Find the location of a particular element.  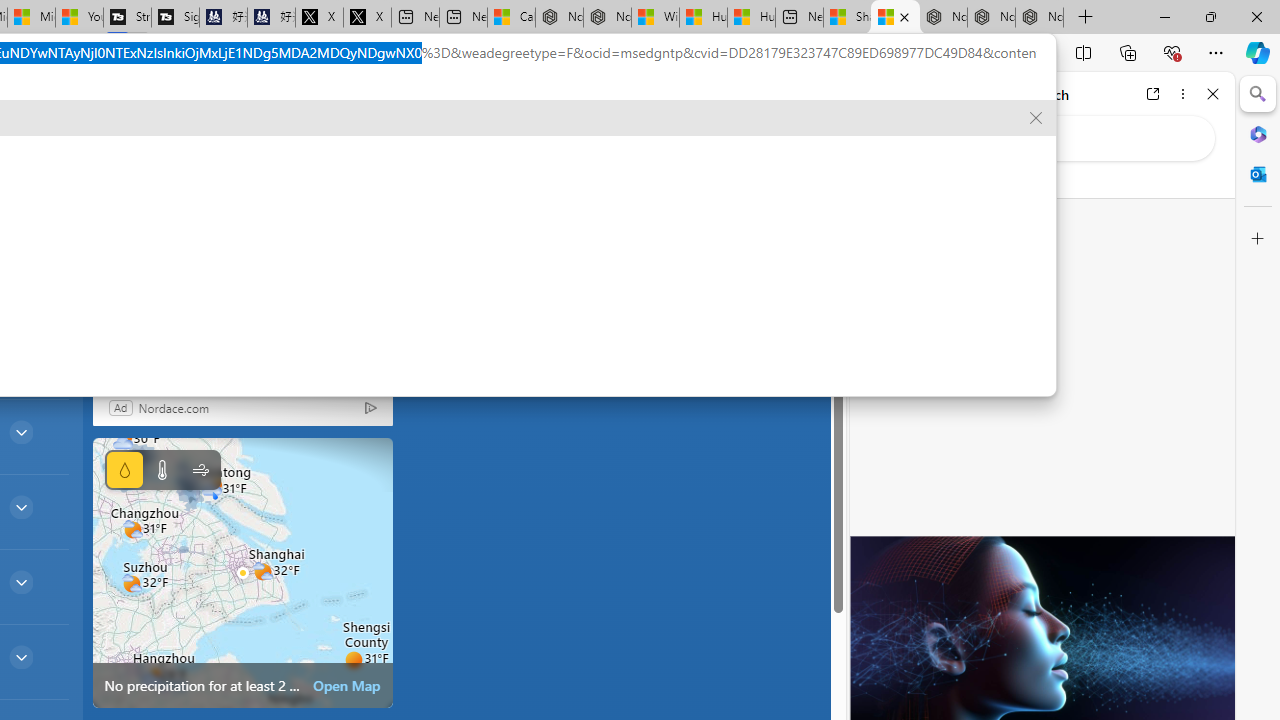

common/carouselChevron is located at coordinates (323, 214).